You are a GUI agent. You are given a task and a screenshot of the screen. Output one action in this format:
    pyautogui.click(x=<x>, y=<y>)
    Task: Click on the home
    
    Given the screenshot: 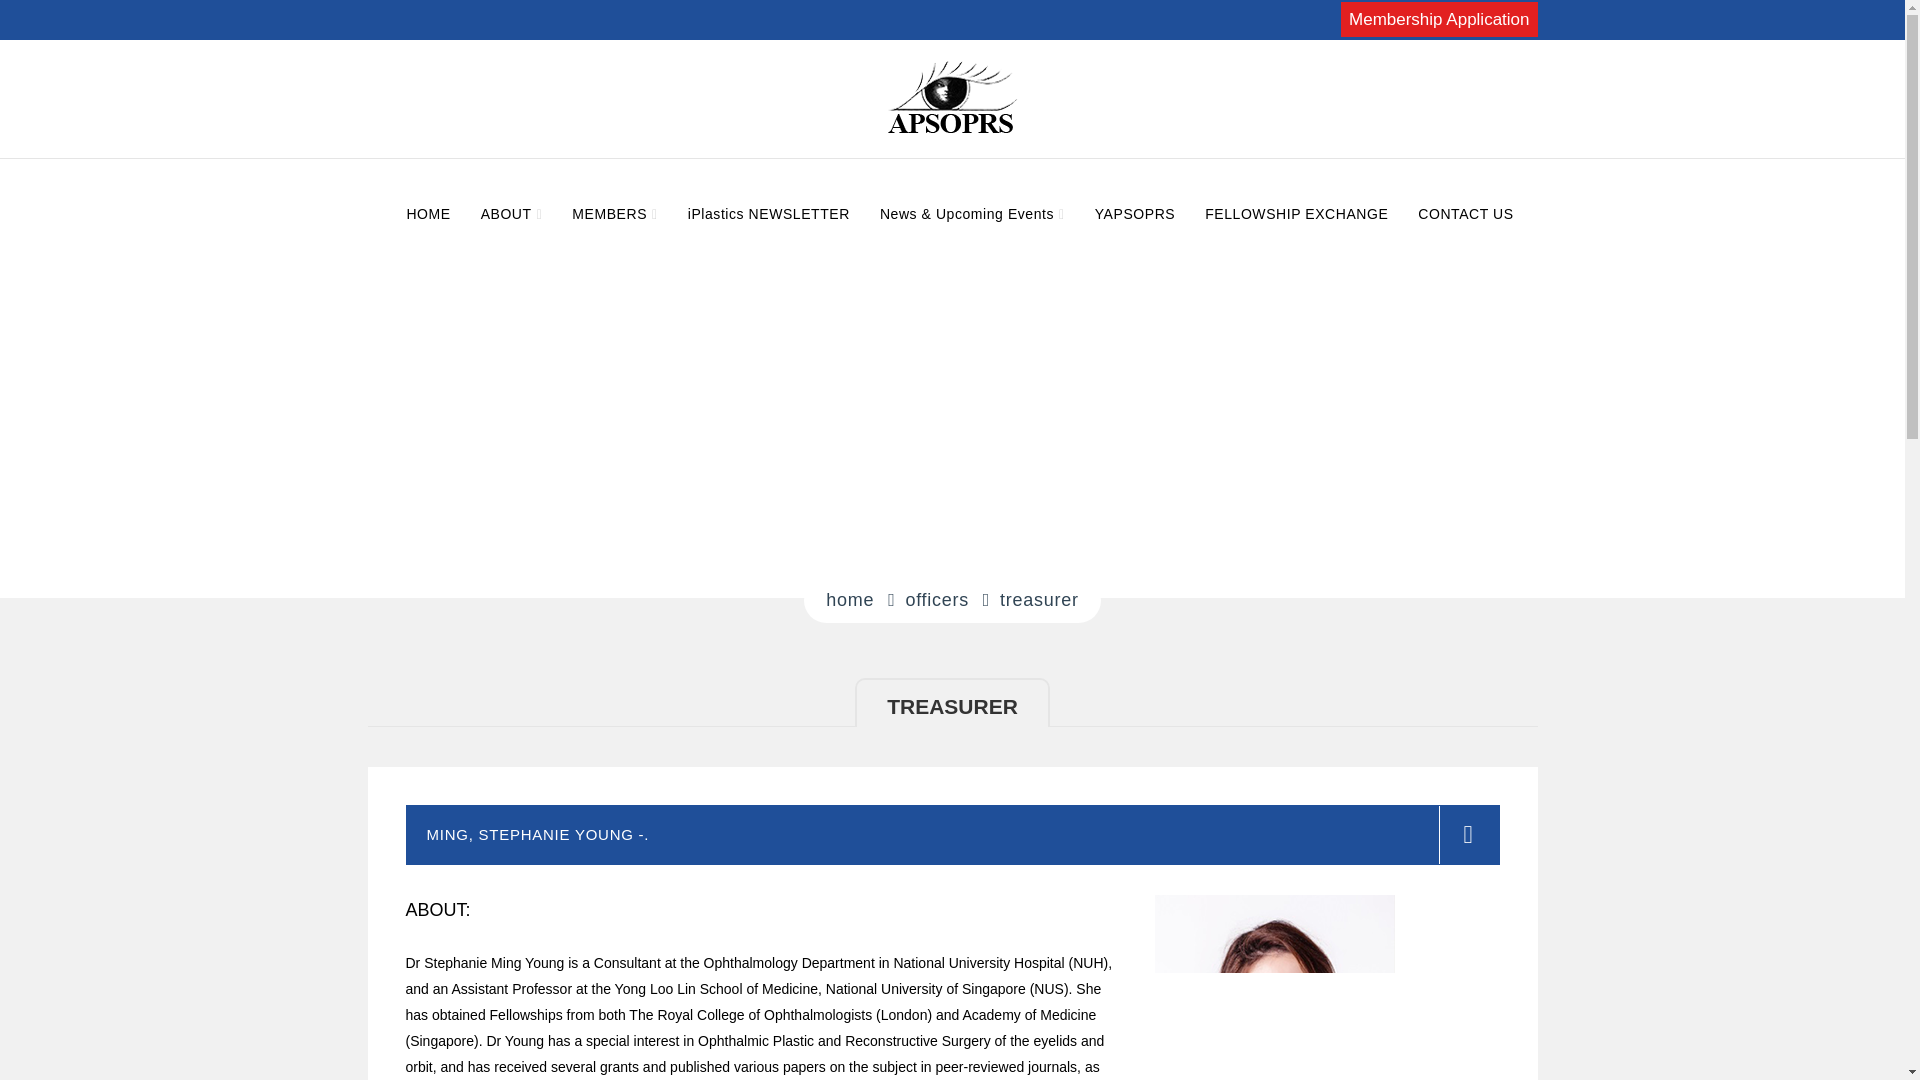 What is the action you would take?
    pyautogui.click(x=849, y=600)
    